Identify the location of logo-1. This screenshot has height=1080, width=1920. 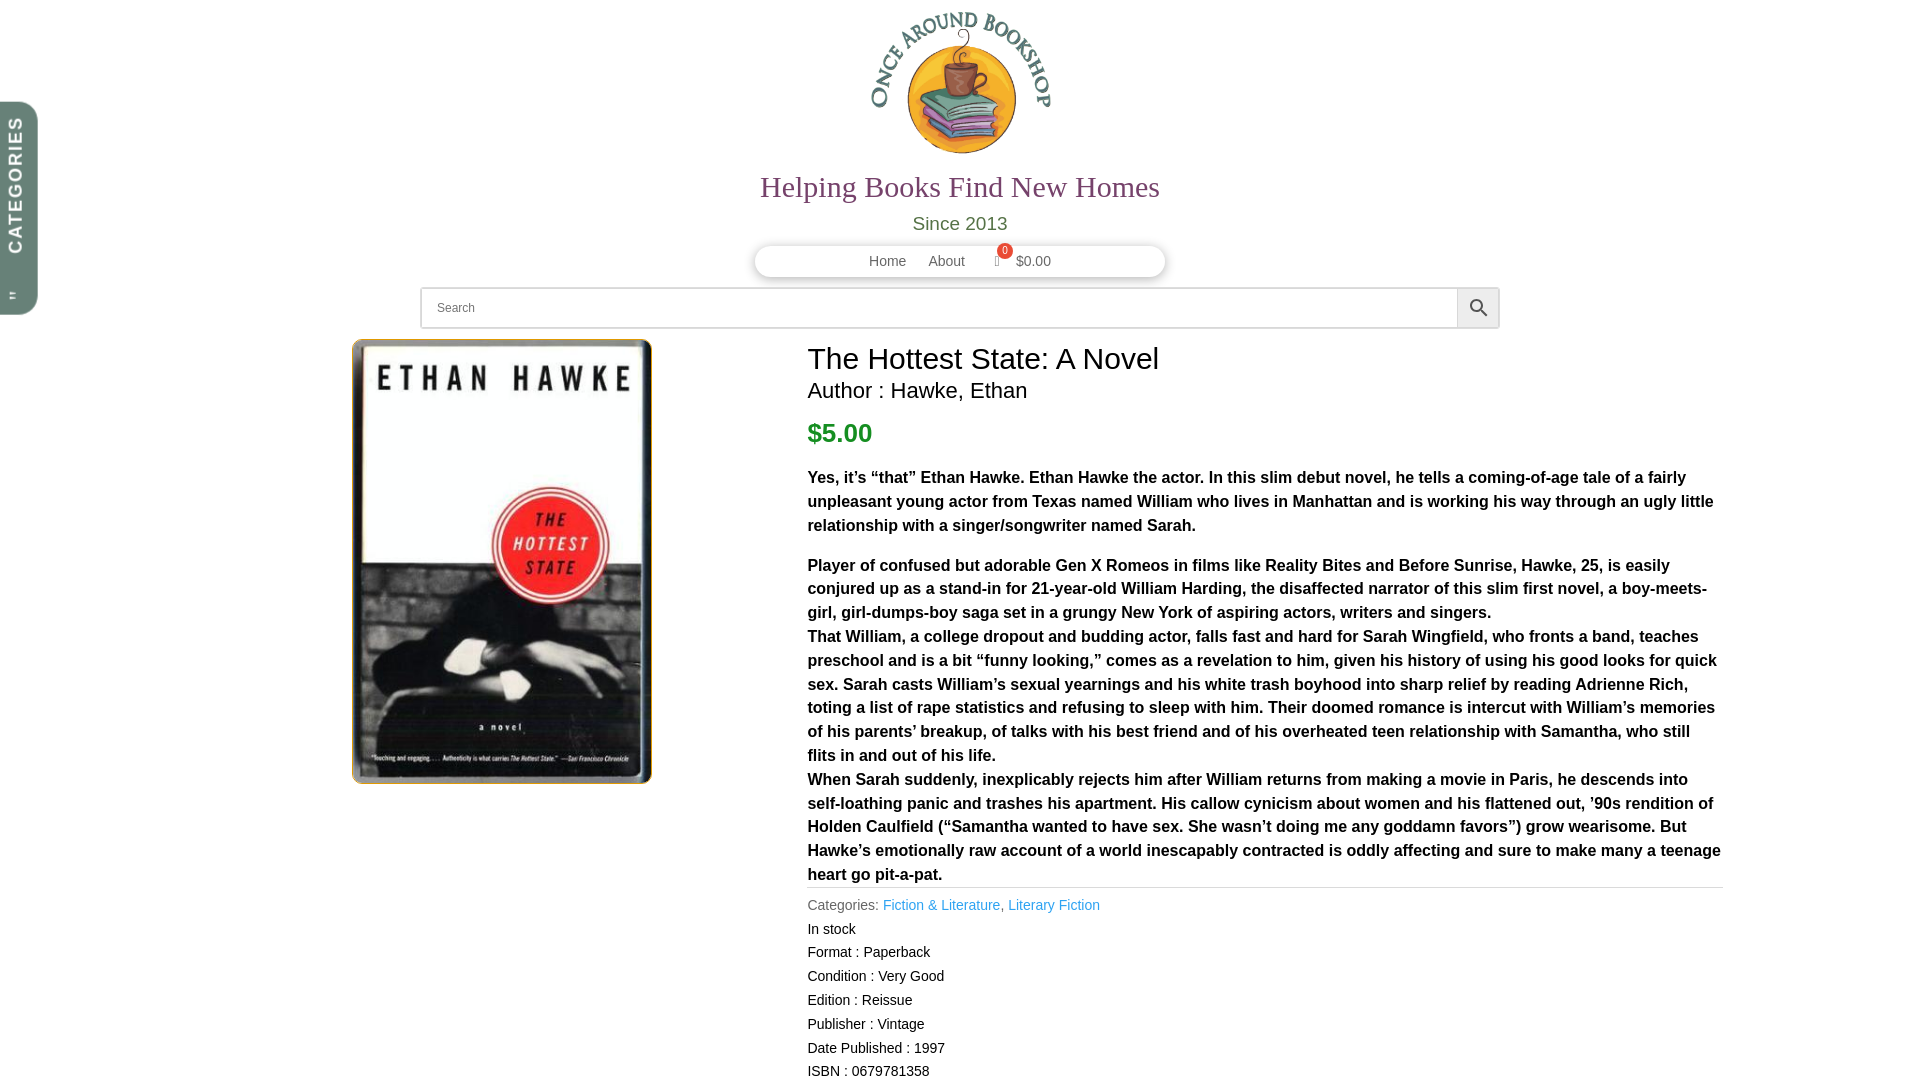
(960, 86).